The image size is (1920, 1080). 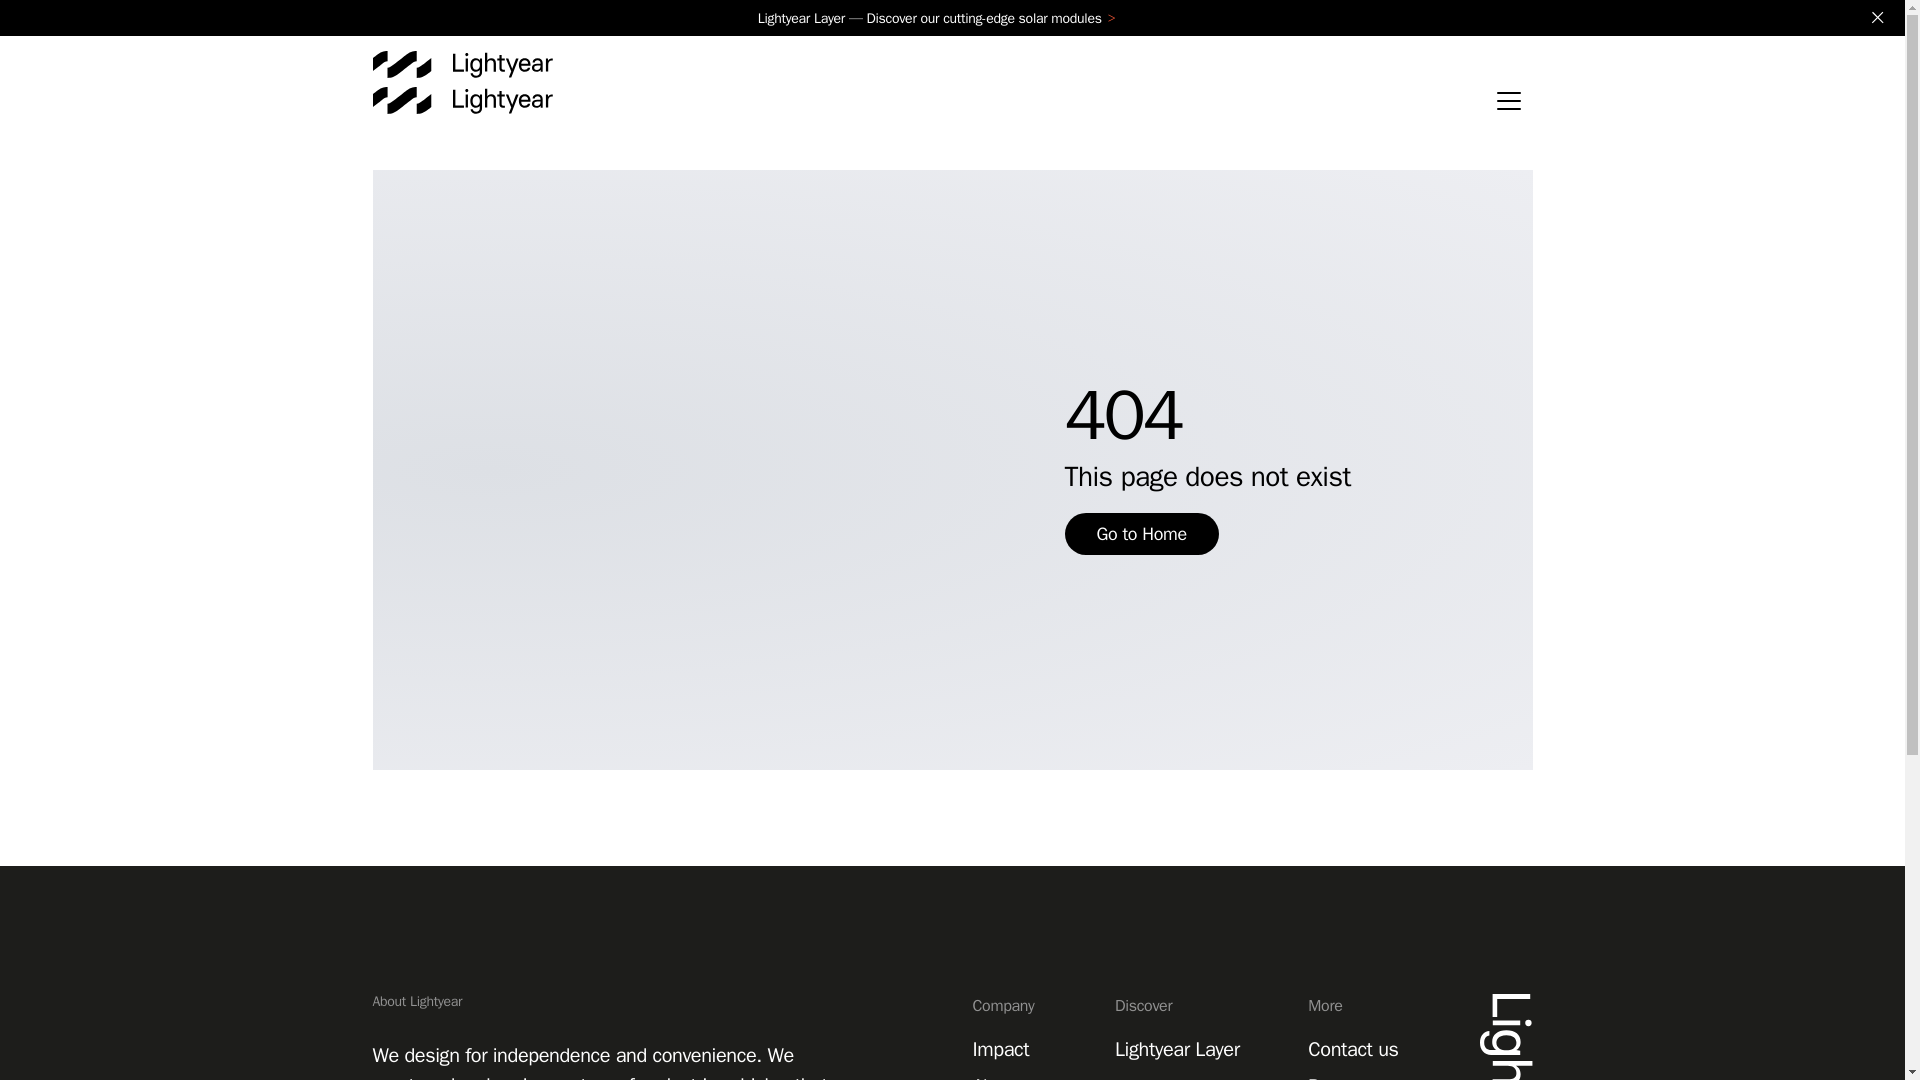 What do you see at coordinates (1359, 1013) in the screenshot?
I see `More` at bounding box center [1359, 1013].